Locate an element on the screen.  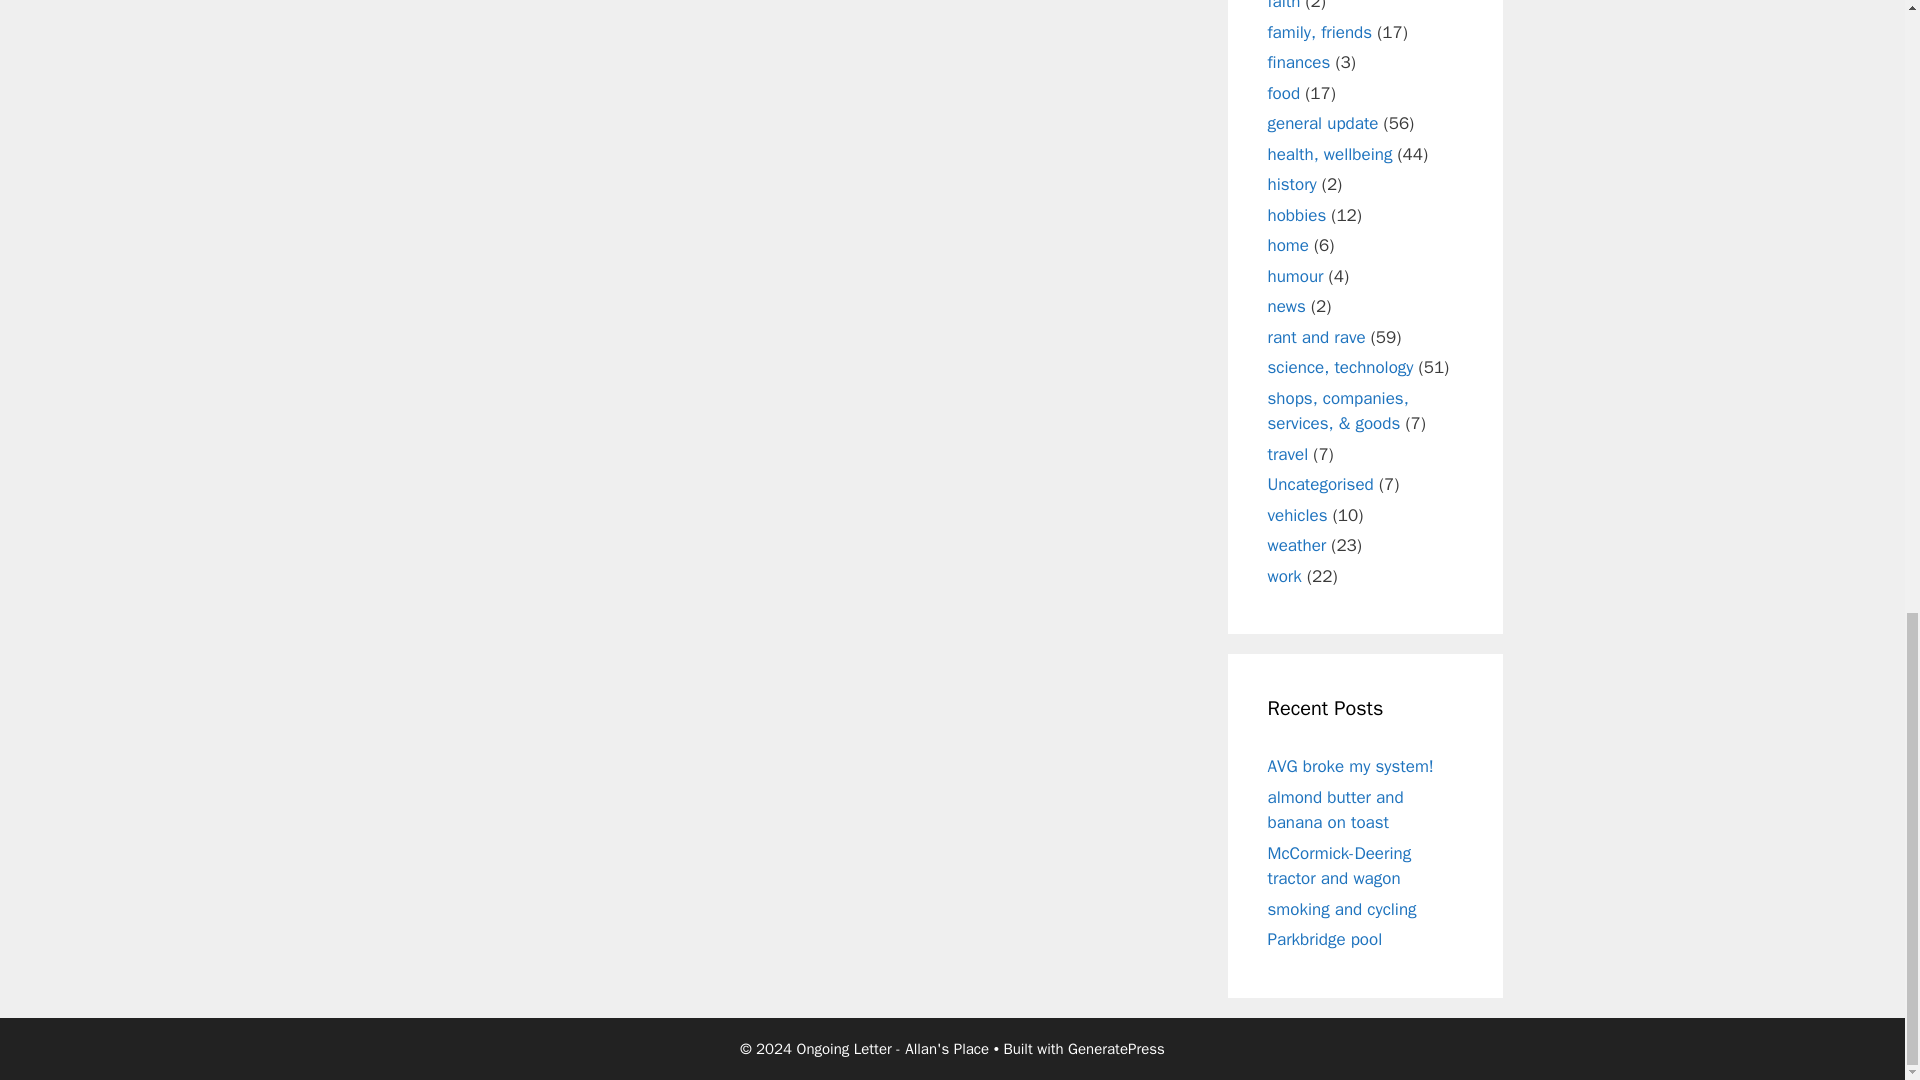
faith is located at coordinates (1284, 6).